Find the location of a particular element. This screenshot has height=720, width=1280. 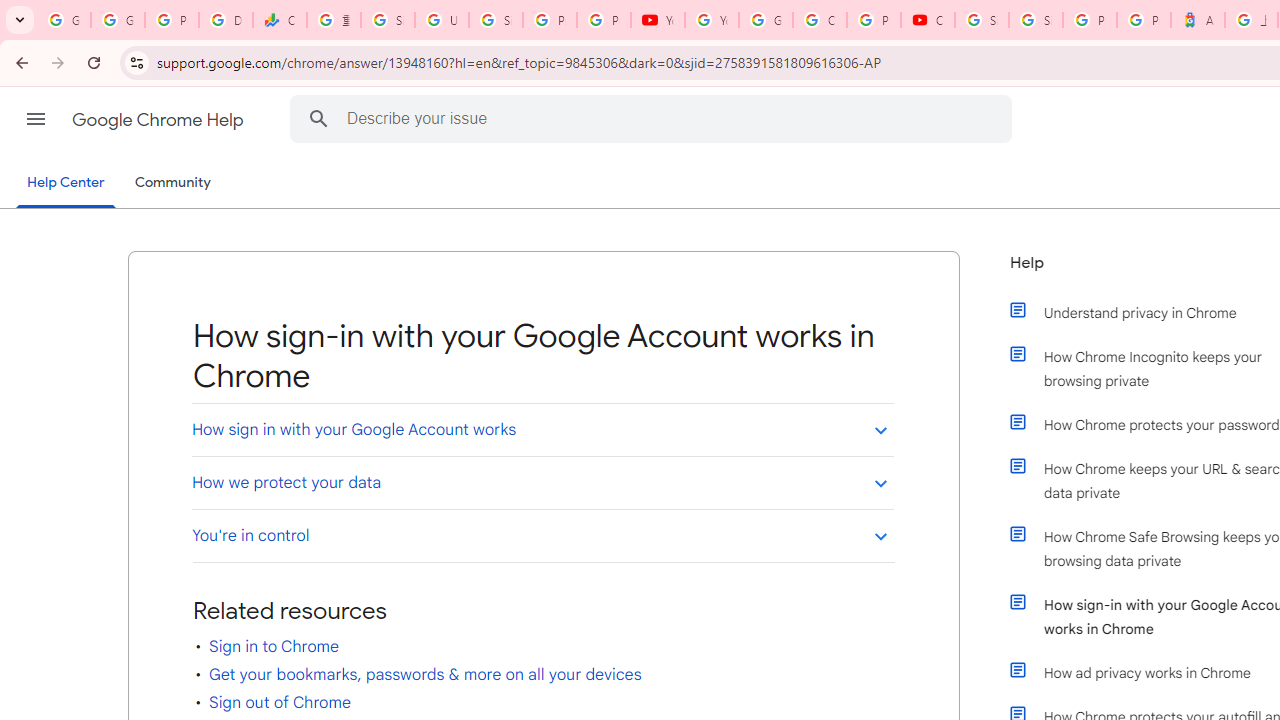

Google Workspace Admin Community is located at coordinates (64, 20).